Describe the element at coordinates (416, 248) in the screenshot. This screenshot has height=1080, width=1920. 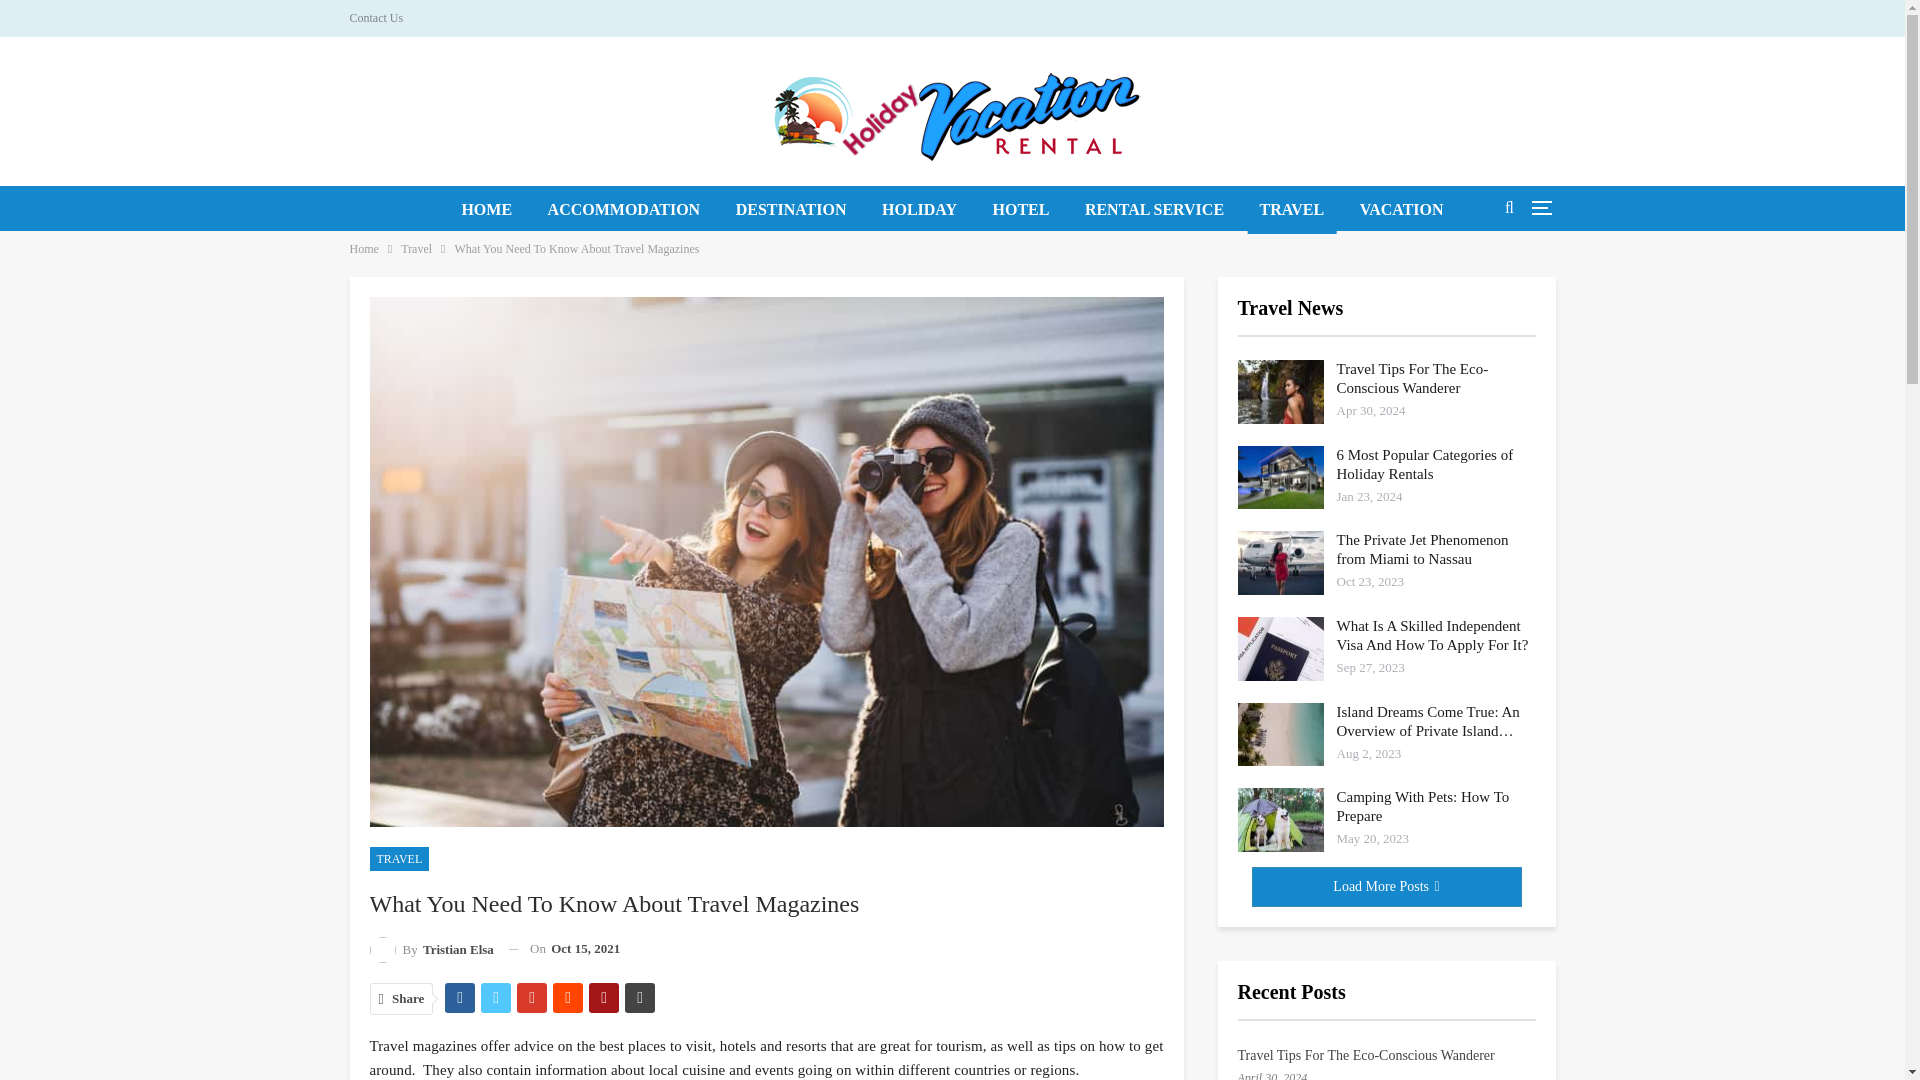
I see `Travel` at that location.